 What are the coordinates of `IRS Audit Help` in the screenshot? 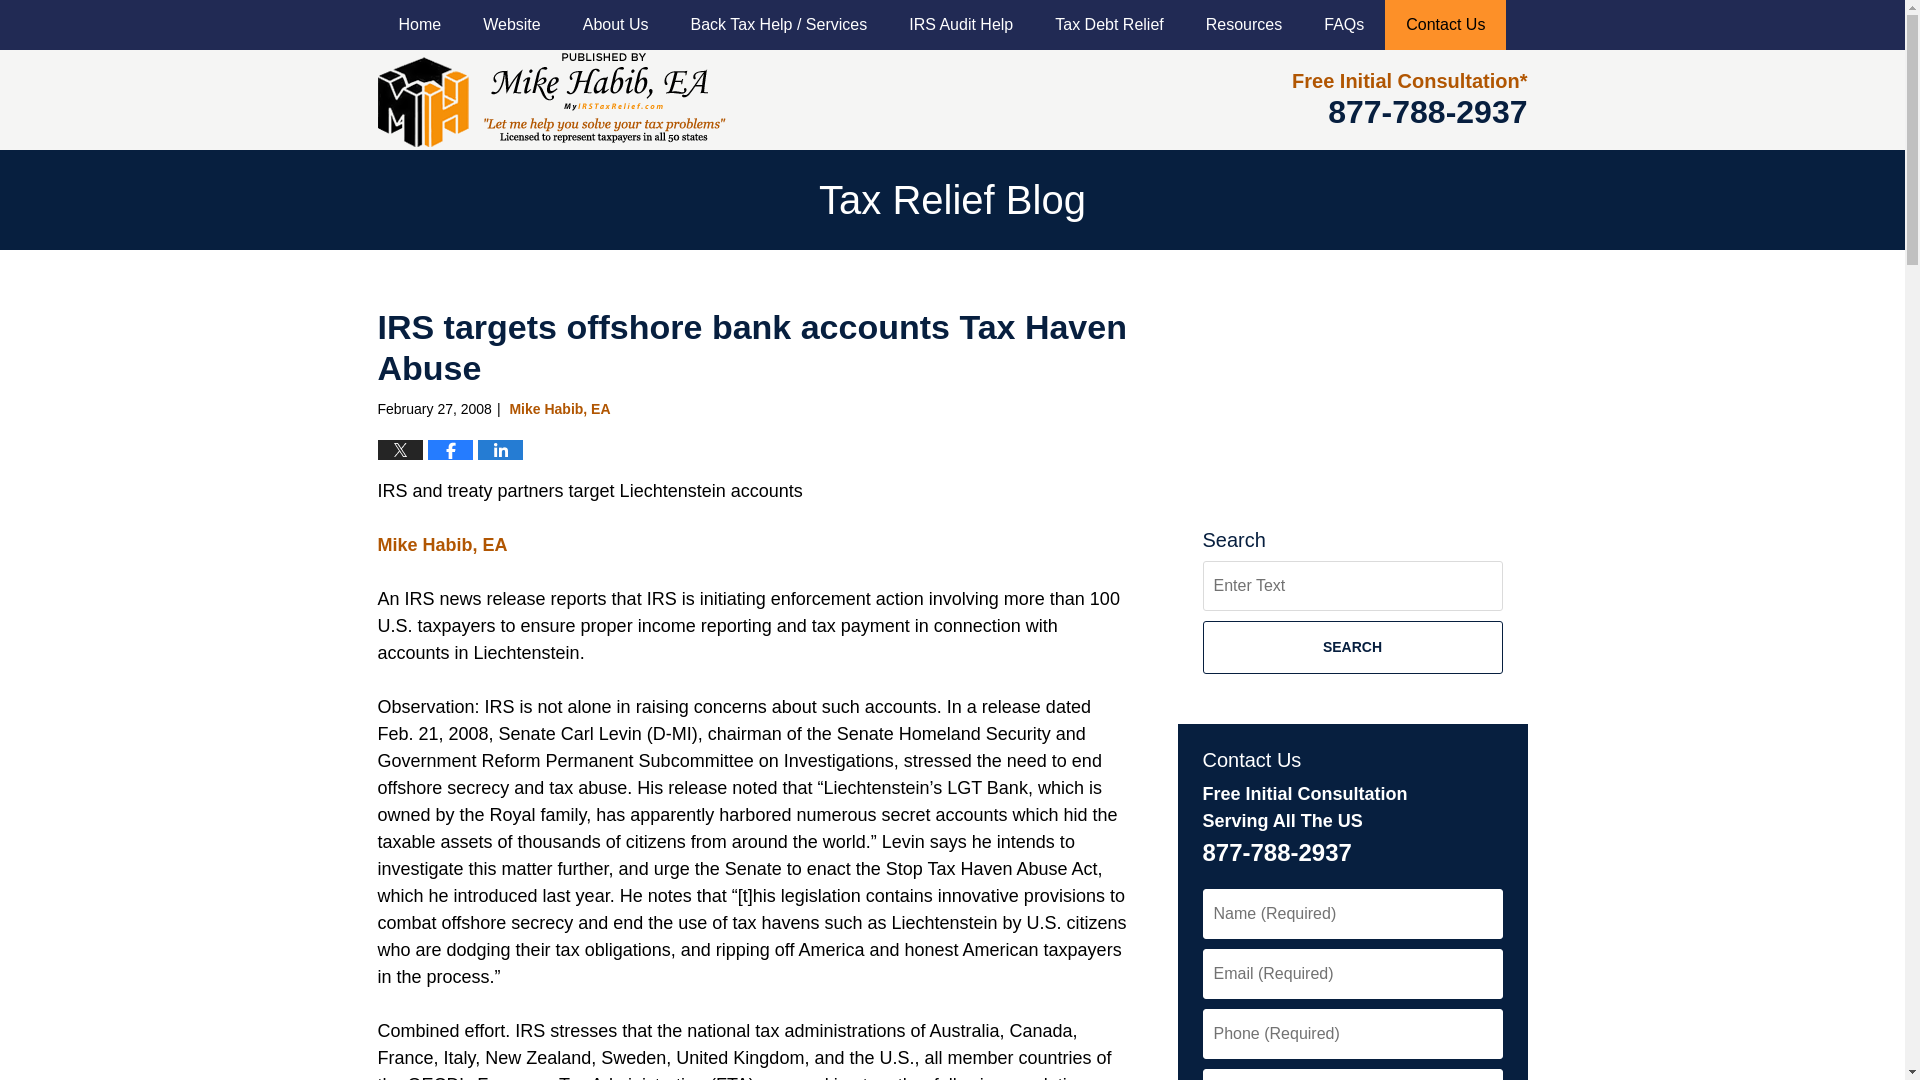 It's located at (960, 24).